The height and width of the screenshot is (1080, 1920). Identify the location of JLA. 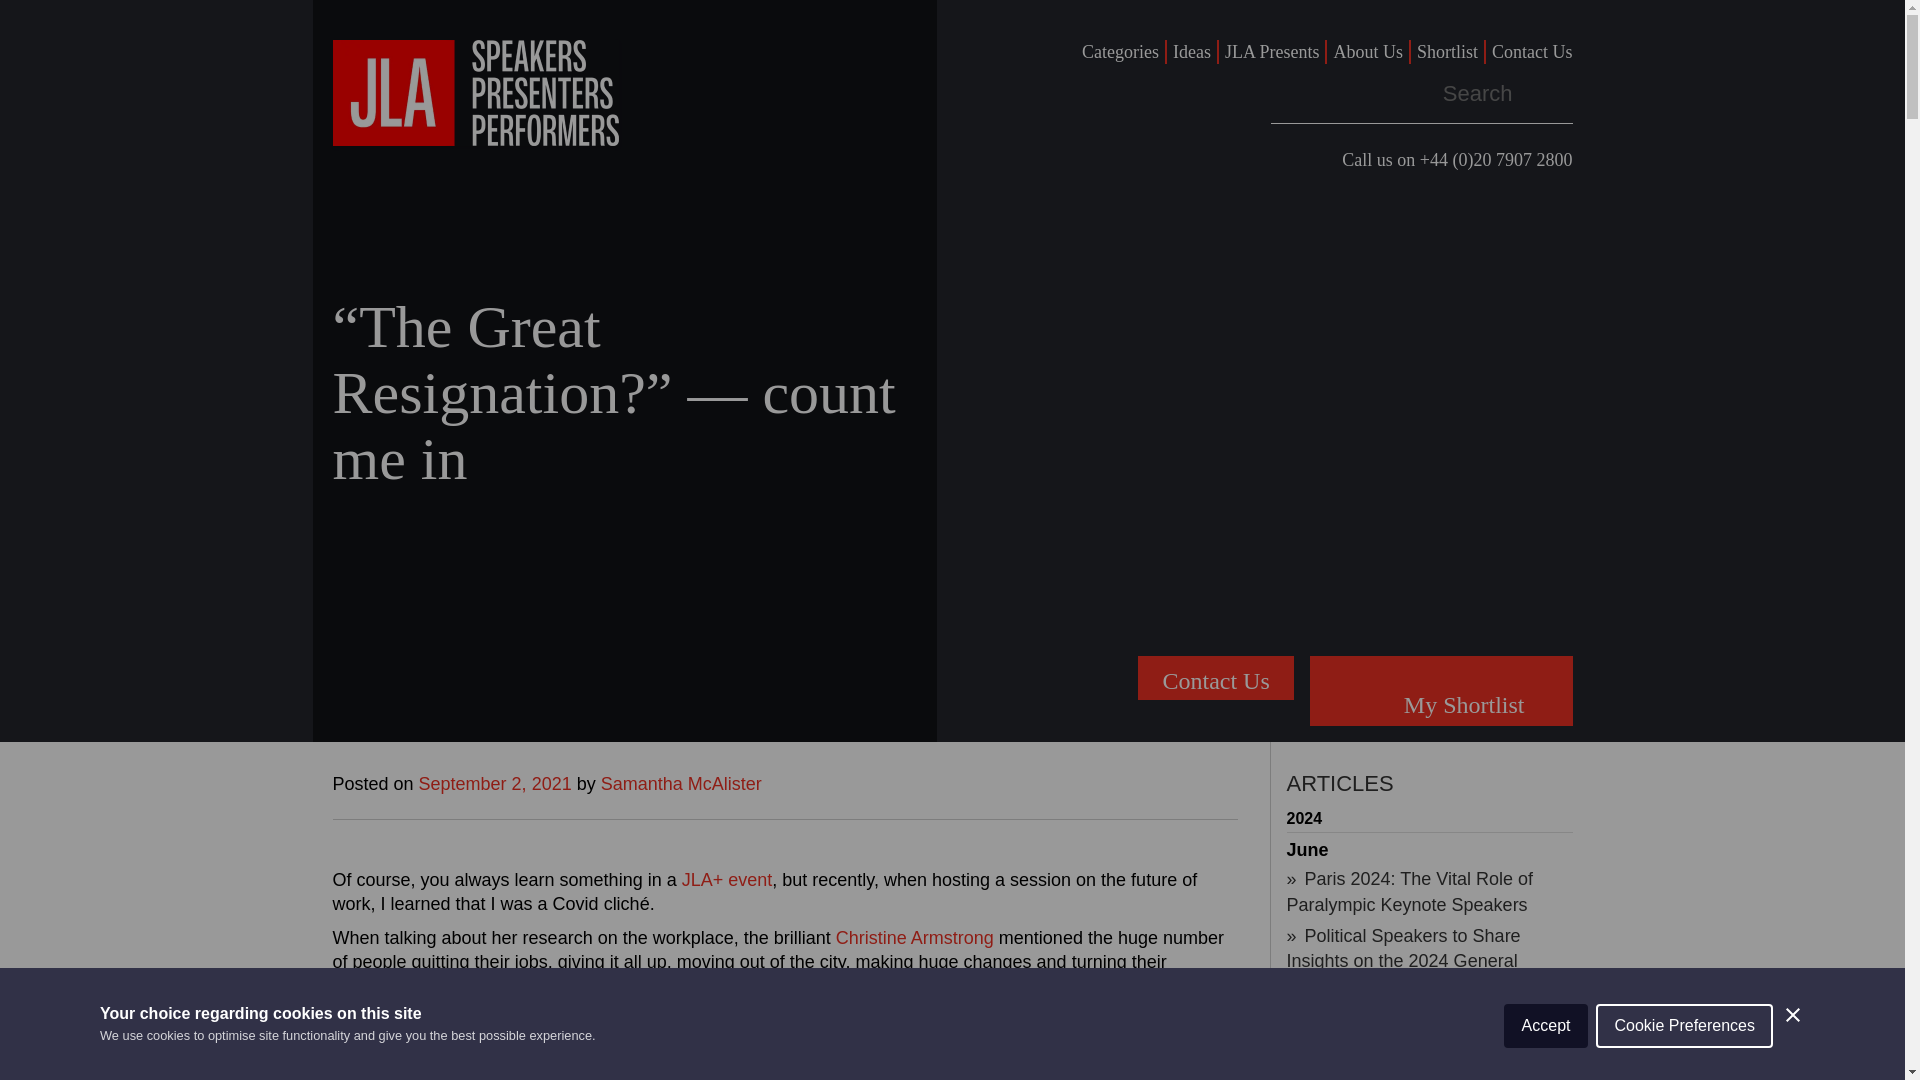
(475, 92).